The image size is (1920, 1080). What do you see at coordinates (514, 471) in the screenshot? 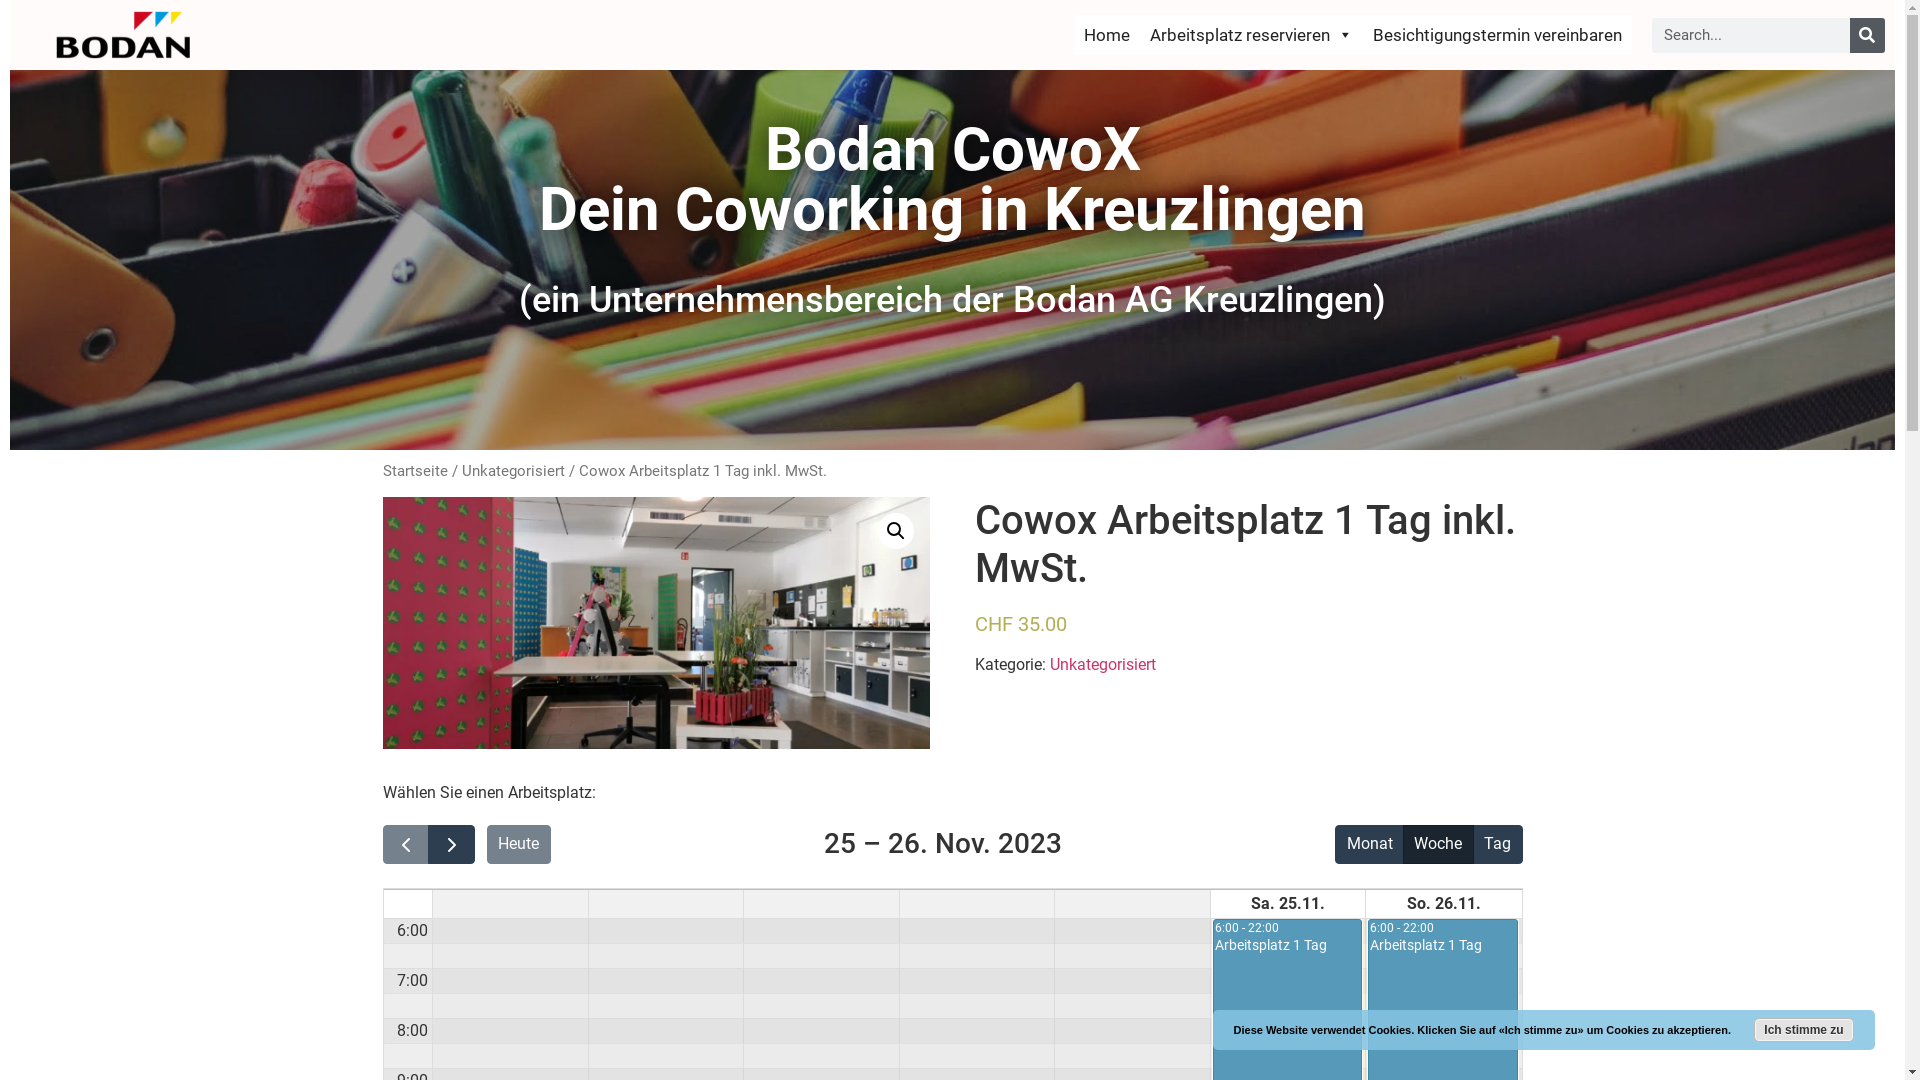
I see `Unkategorisiert` at bounding box center [514, 471].